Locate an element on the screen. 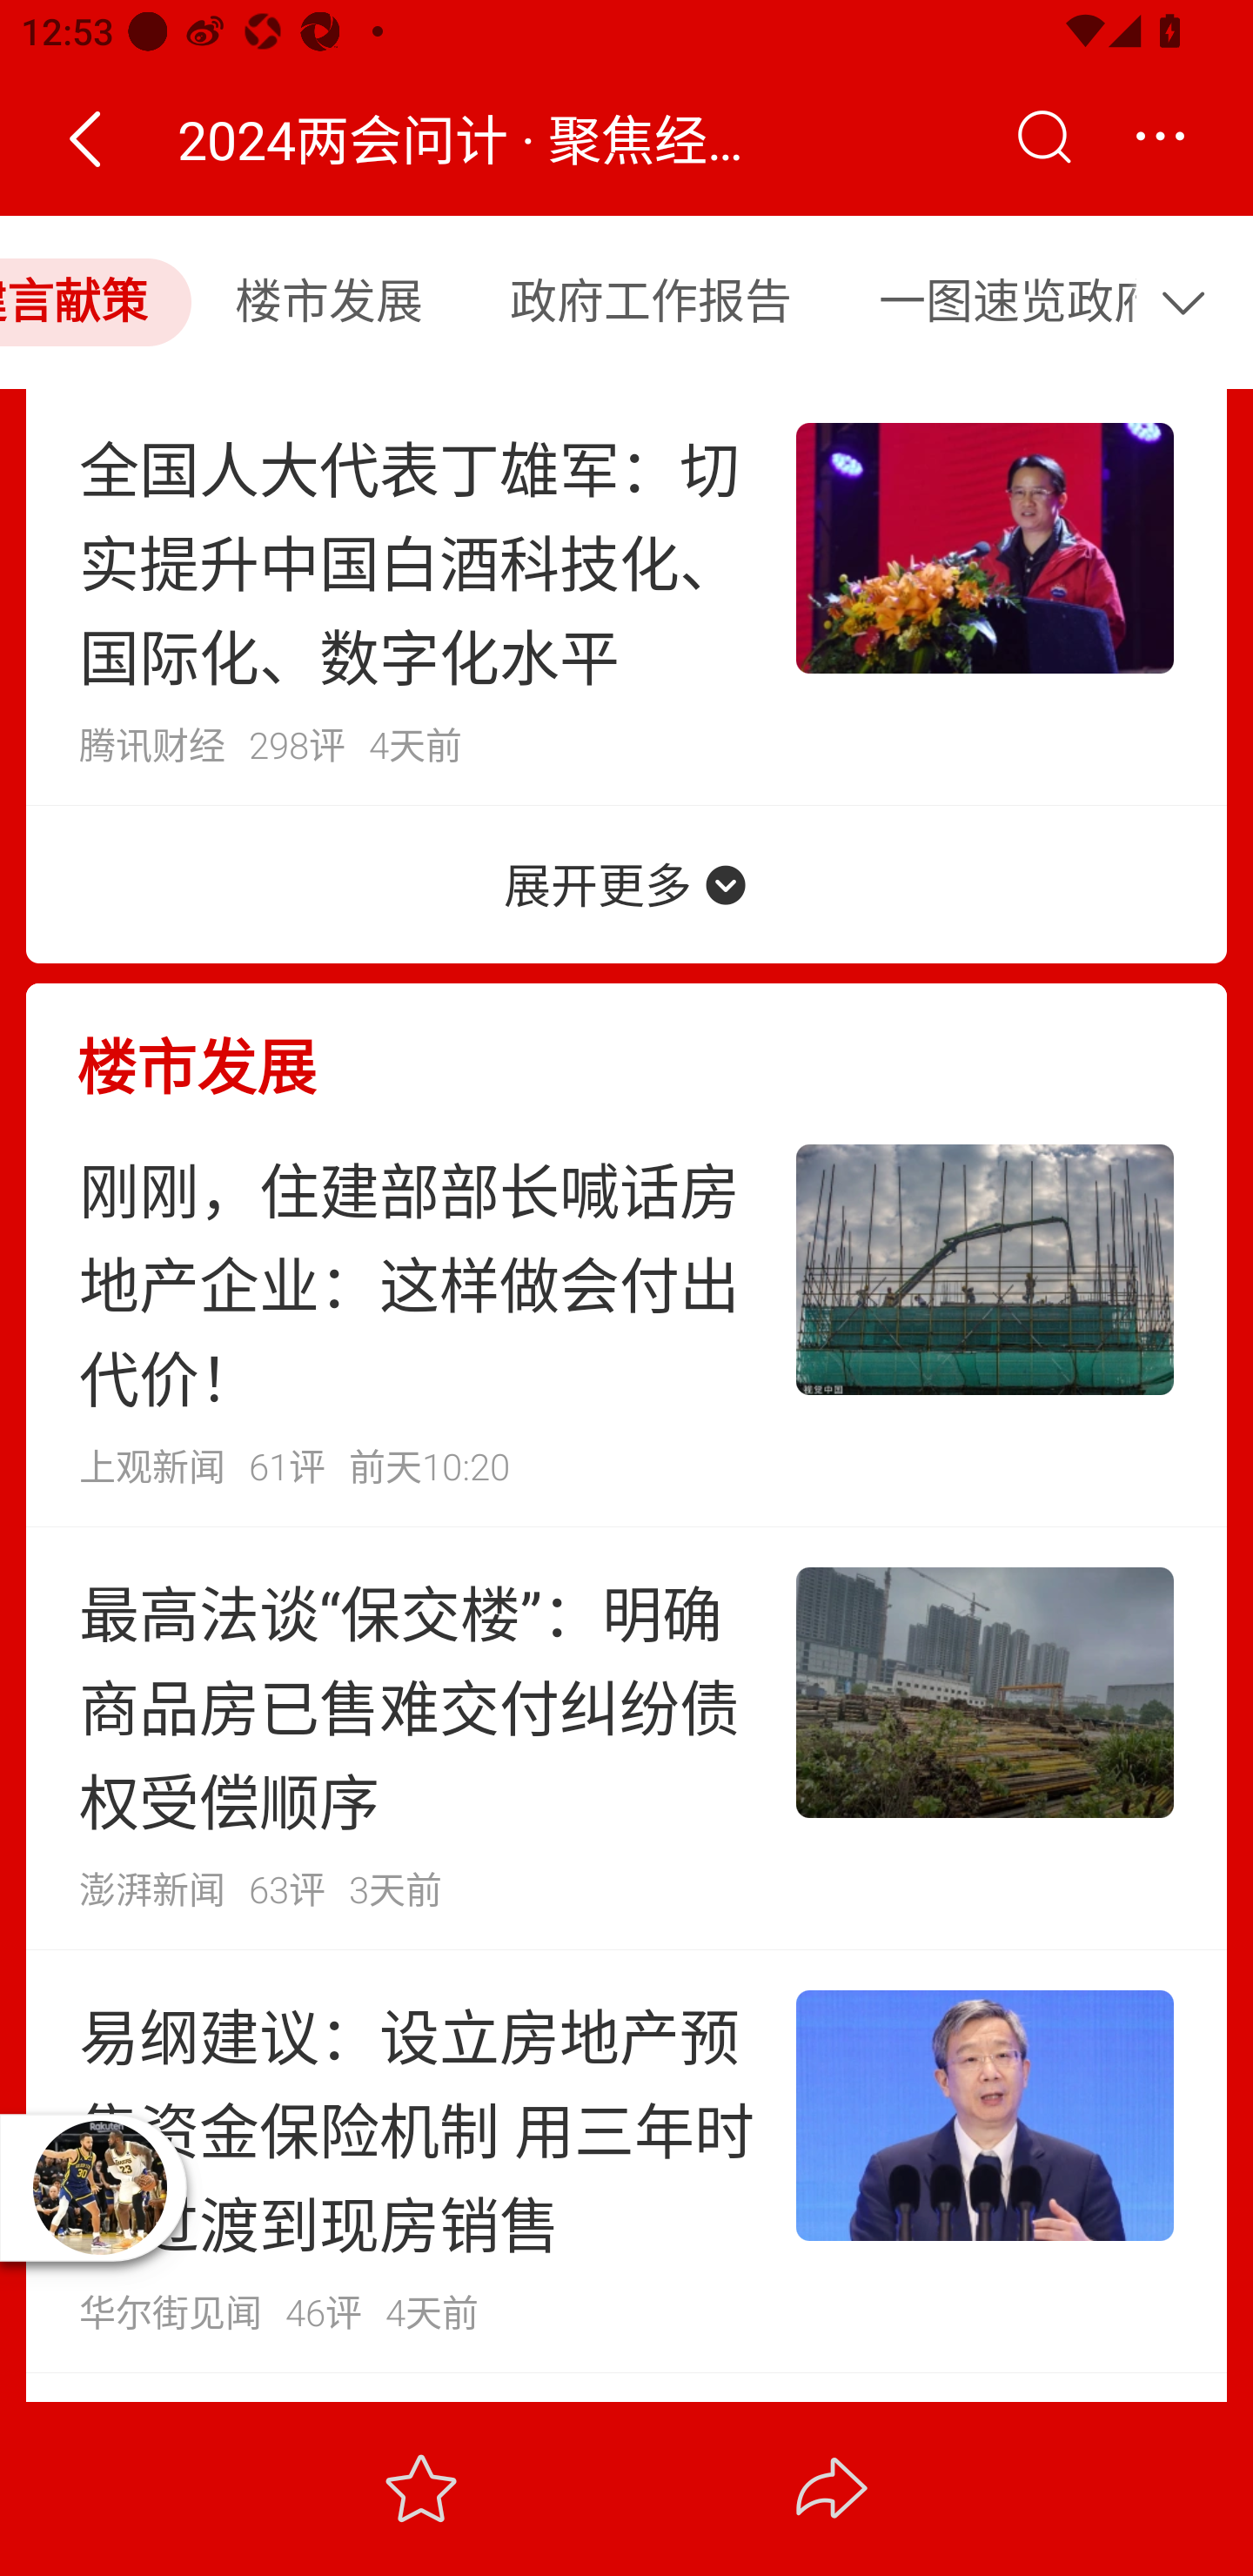  收藏  is located at coordinates (420, 2488).